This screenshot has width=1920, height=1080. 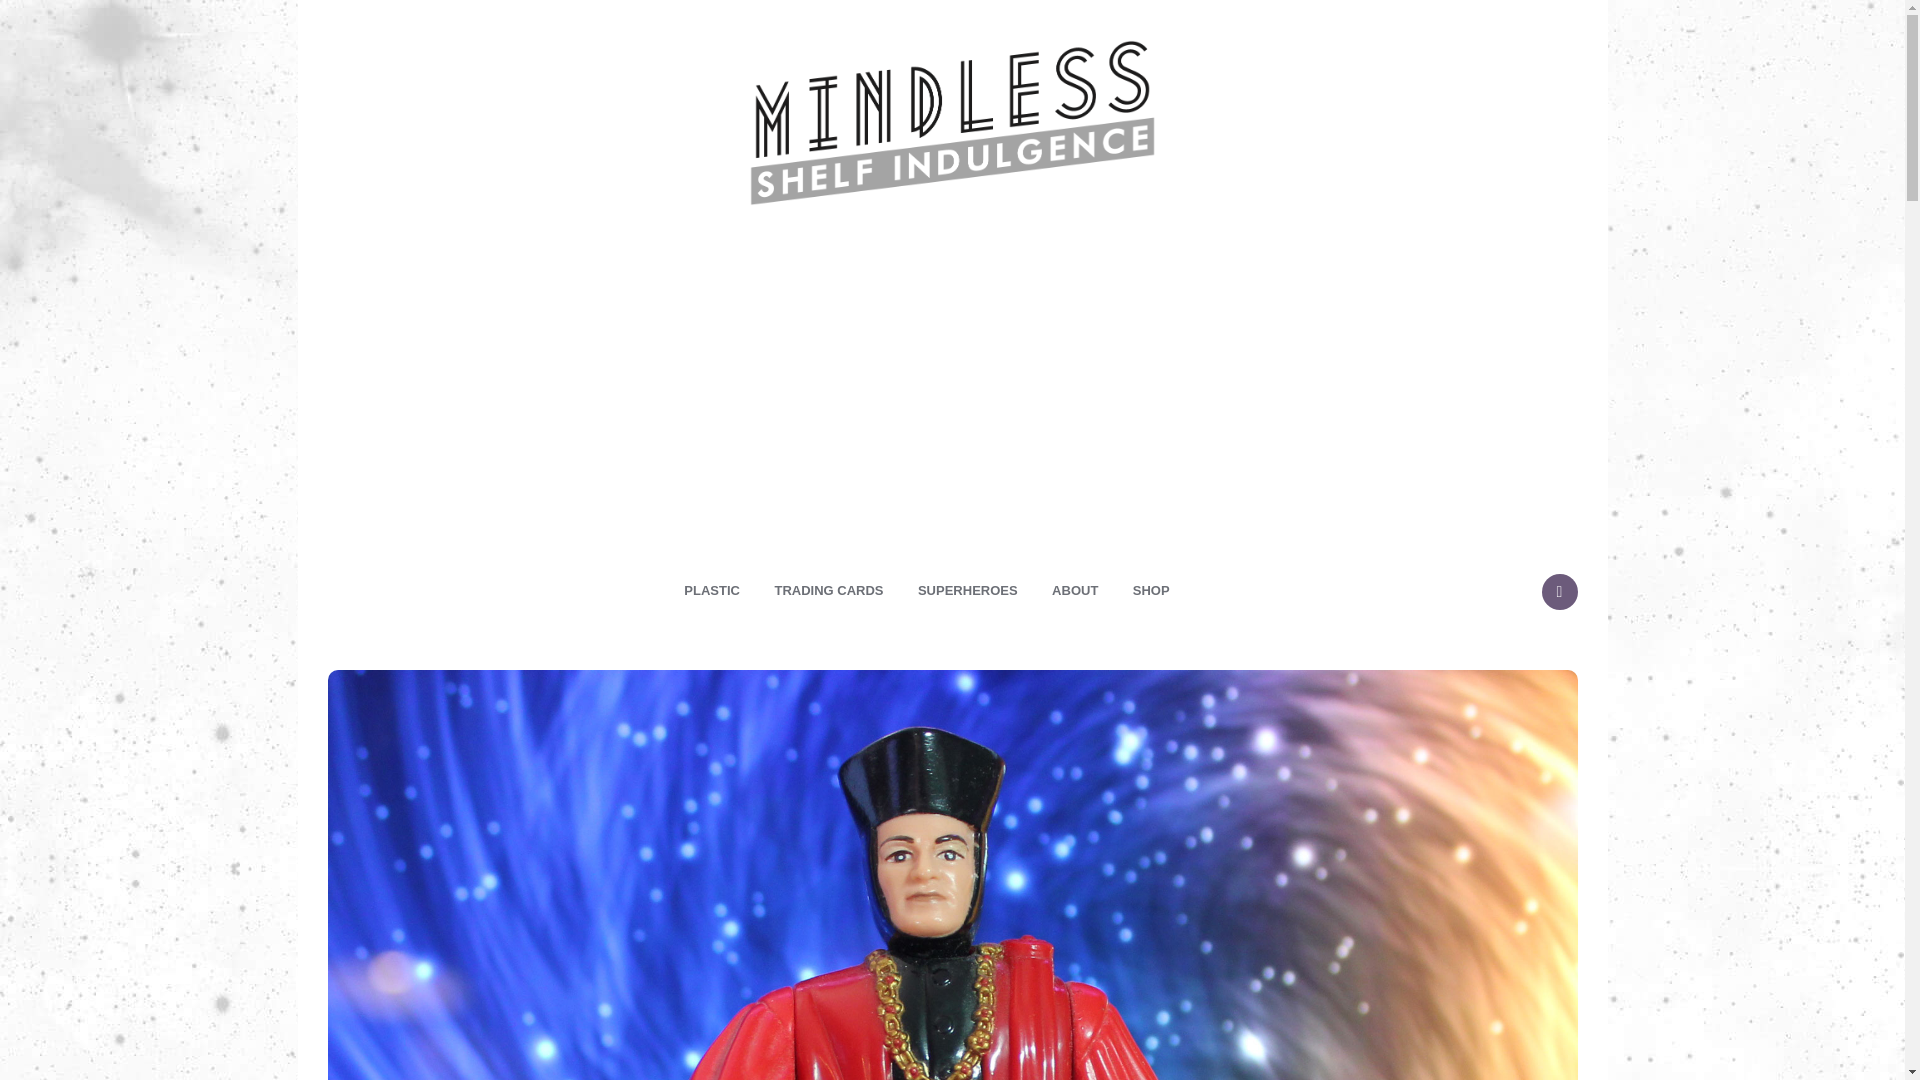 What do you see at coordinates (1074, 590) in the screenshot?
I see `ABOUT` at bounding box center [1074, 590].